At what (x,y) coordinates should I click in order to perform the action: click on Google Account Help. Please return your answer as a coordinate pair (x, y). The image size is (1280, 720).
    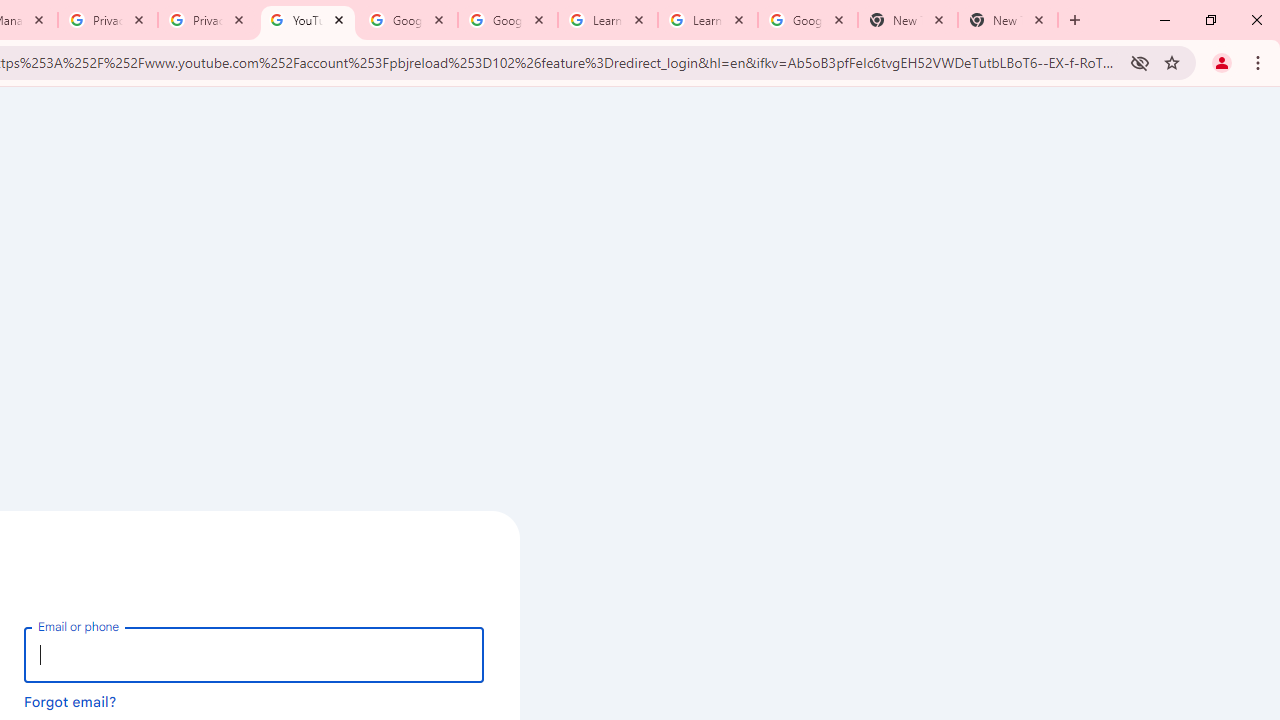
    Looking at the image, I should click on (408, 20).